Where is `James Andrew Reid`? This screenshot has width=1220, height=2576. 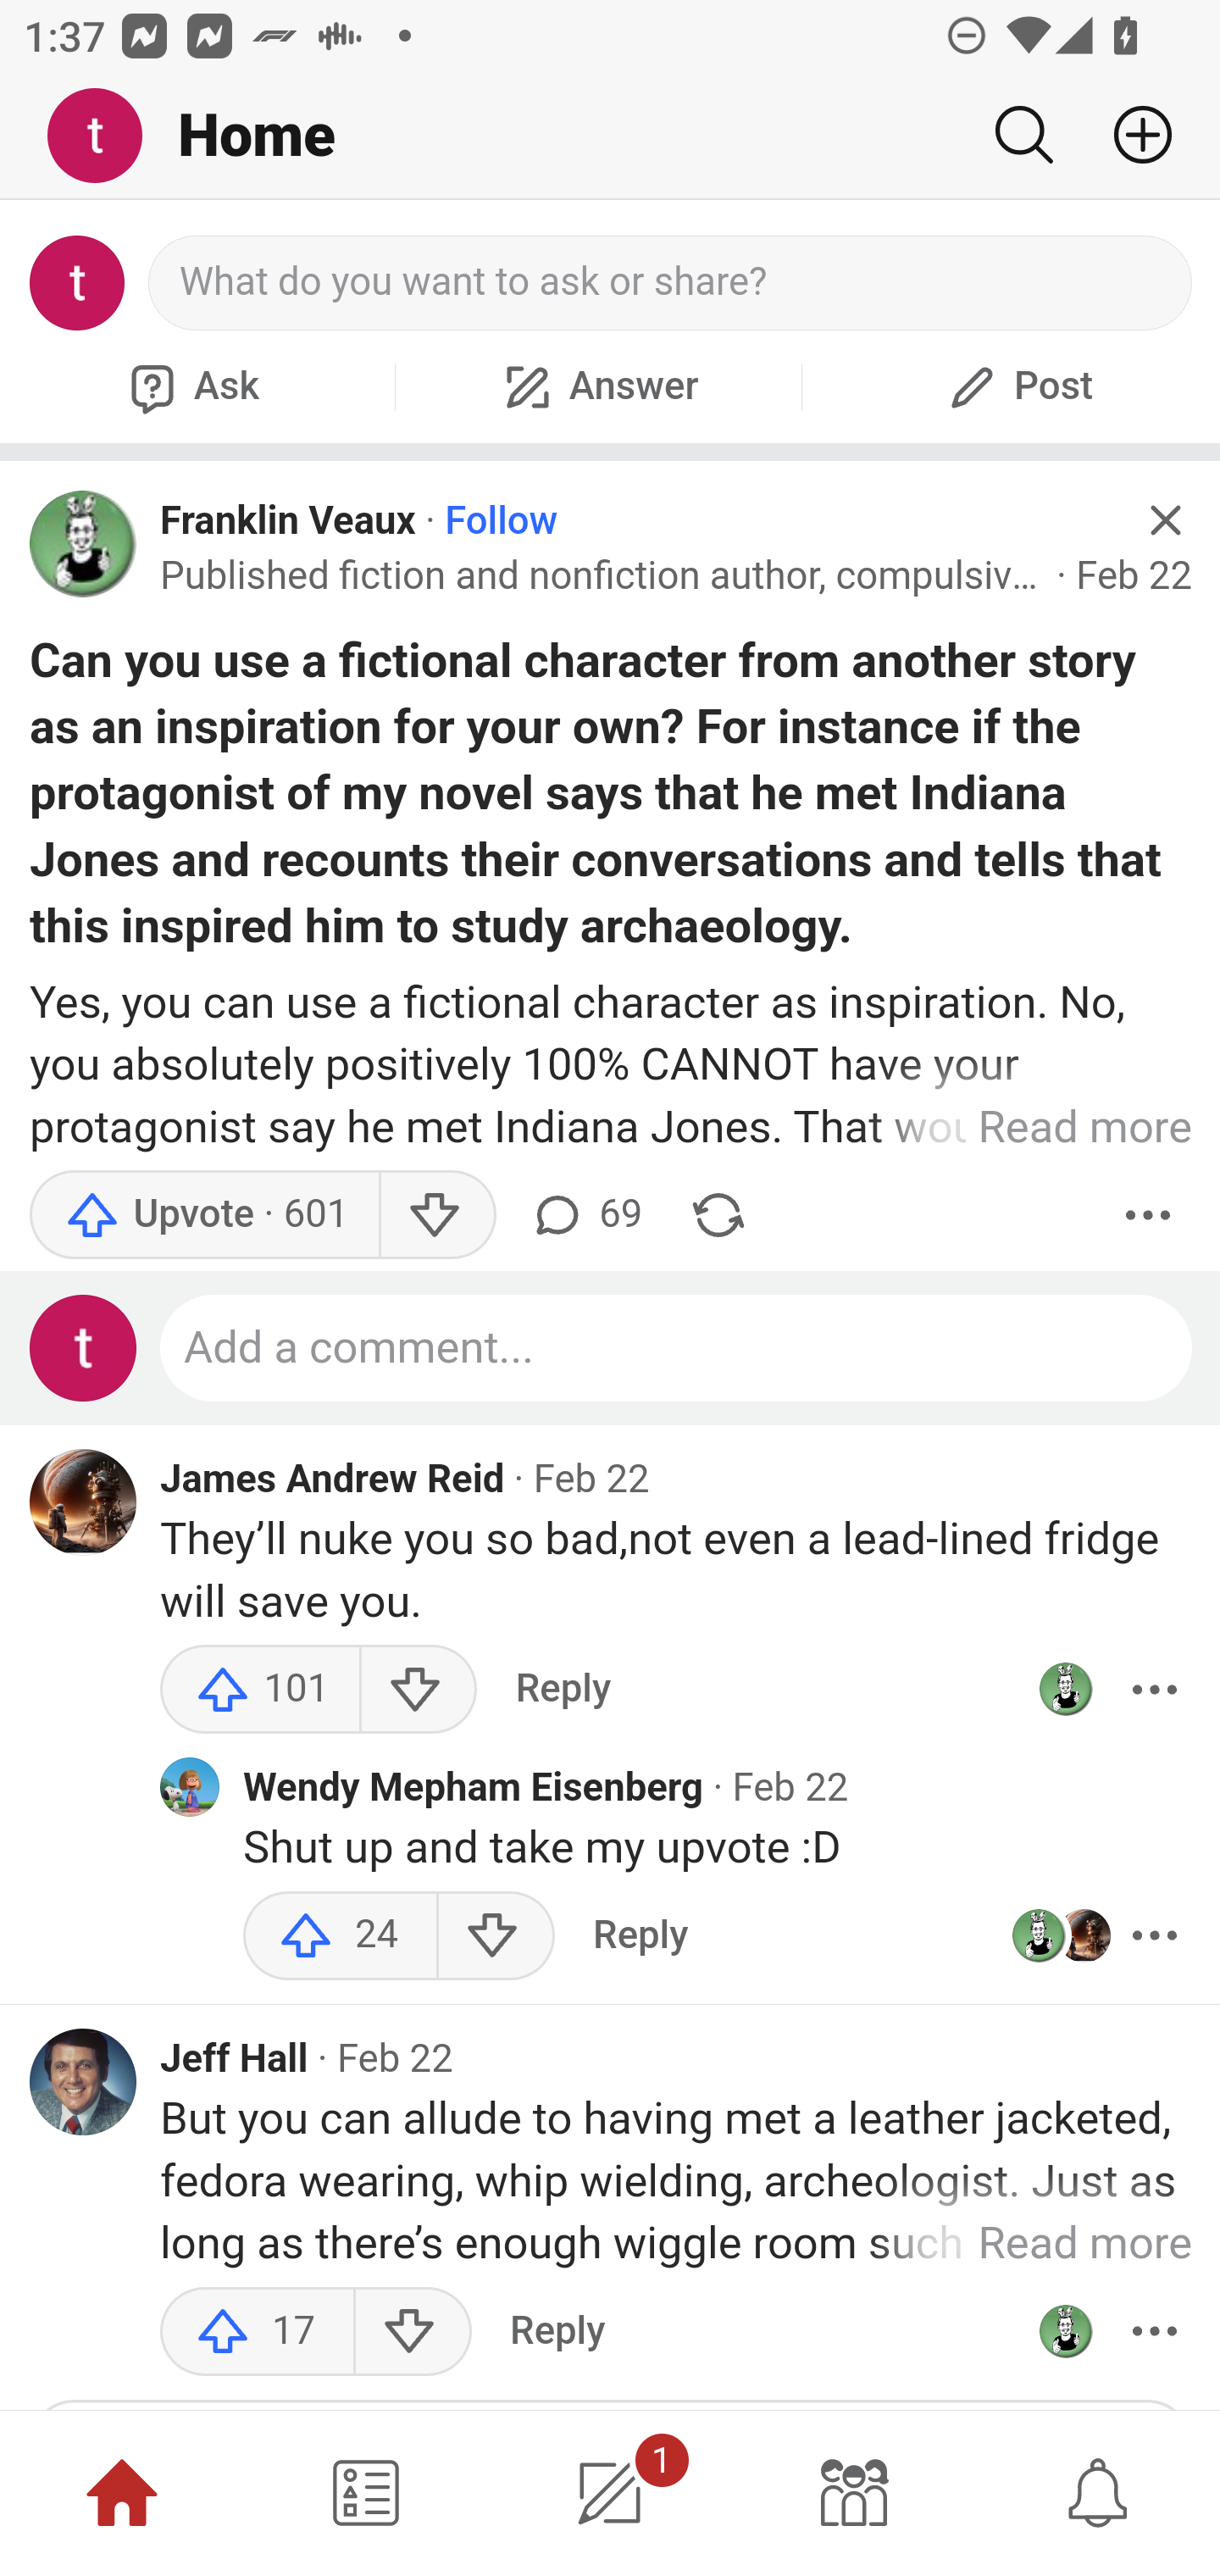
James Andrew Reid is located at coordinates (332, 1478).